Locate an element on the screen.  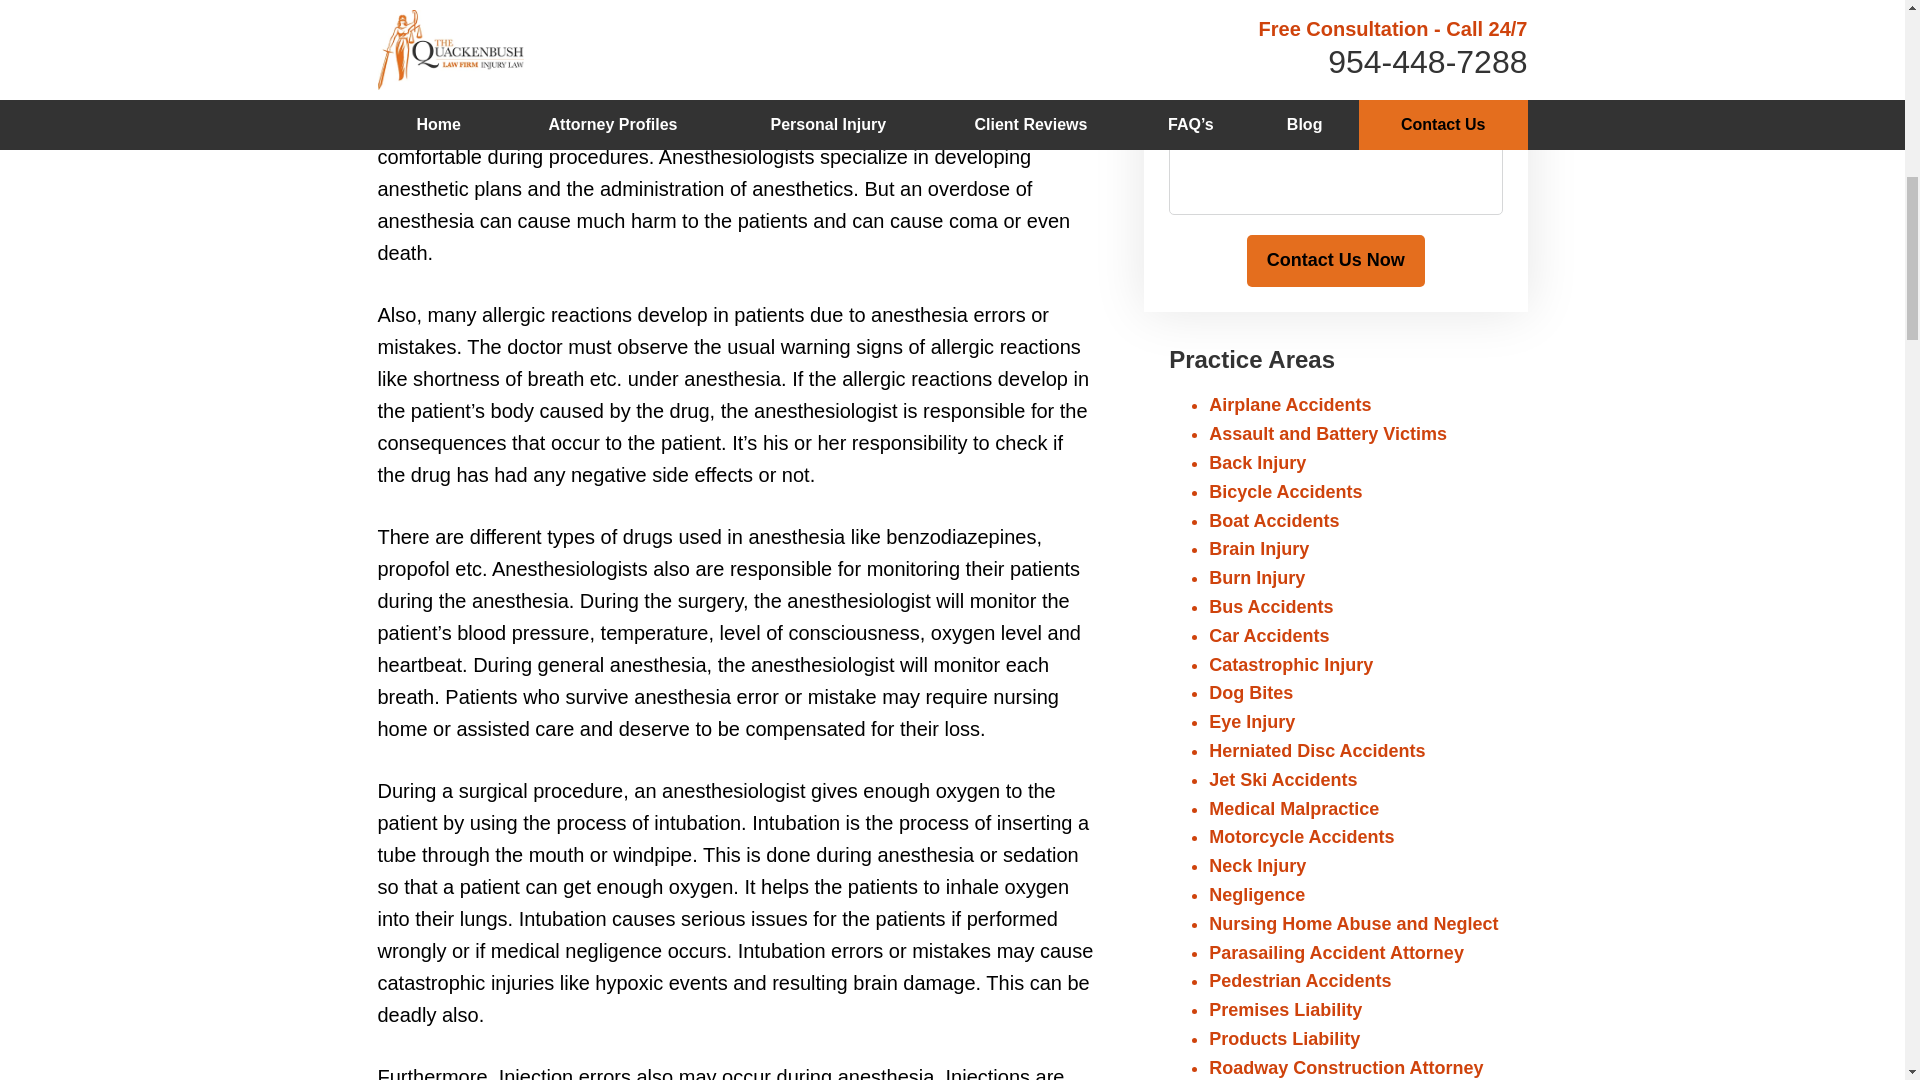
Car Accidents is located at coordinates (1268, 636).